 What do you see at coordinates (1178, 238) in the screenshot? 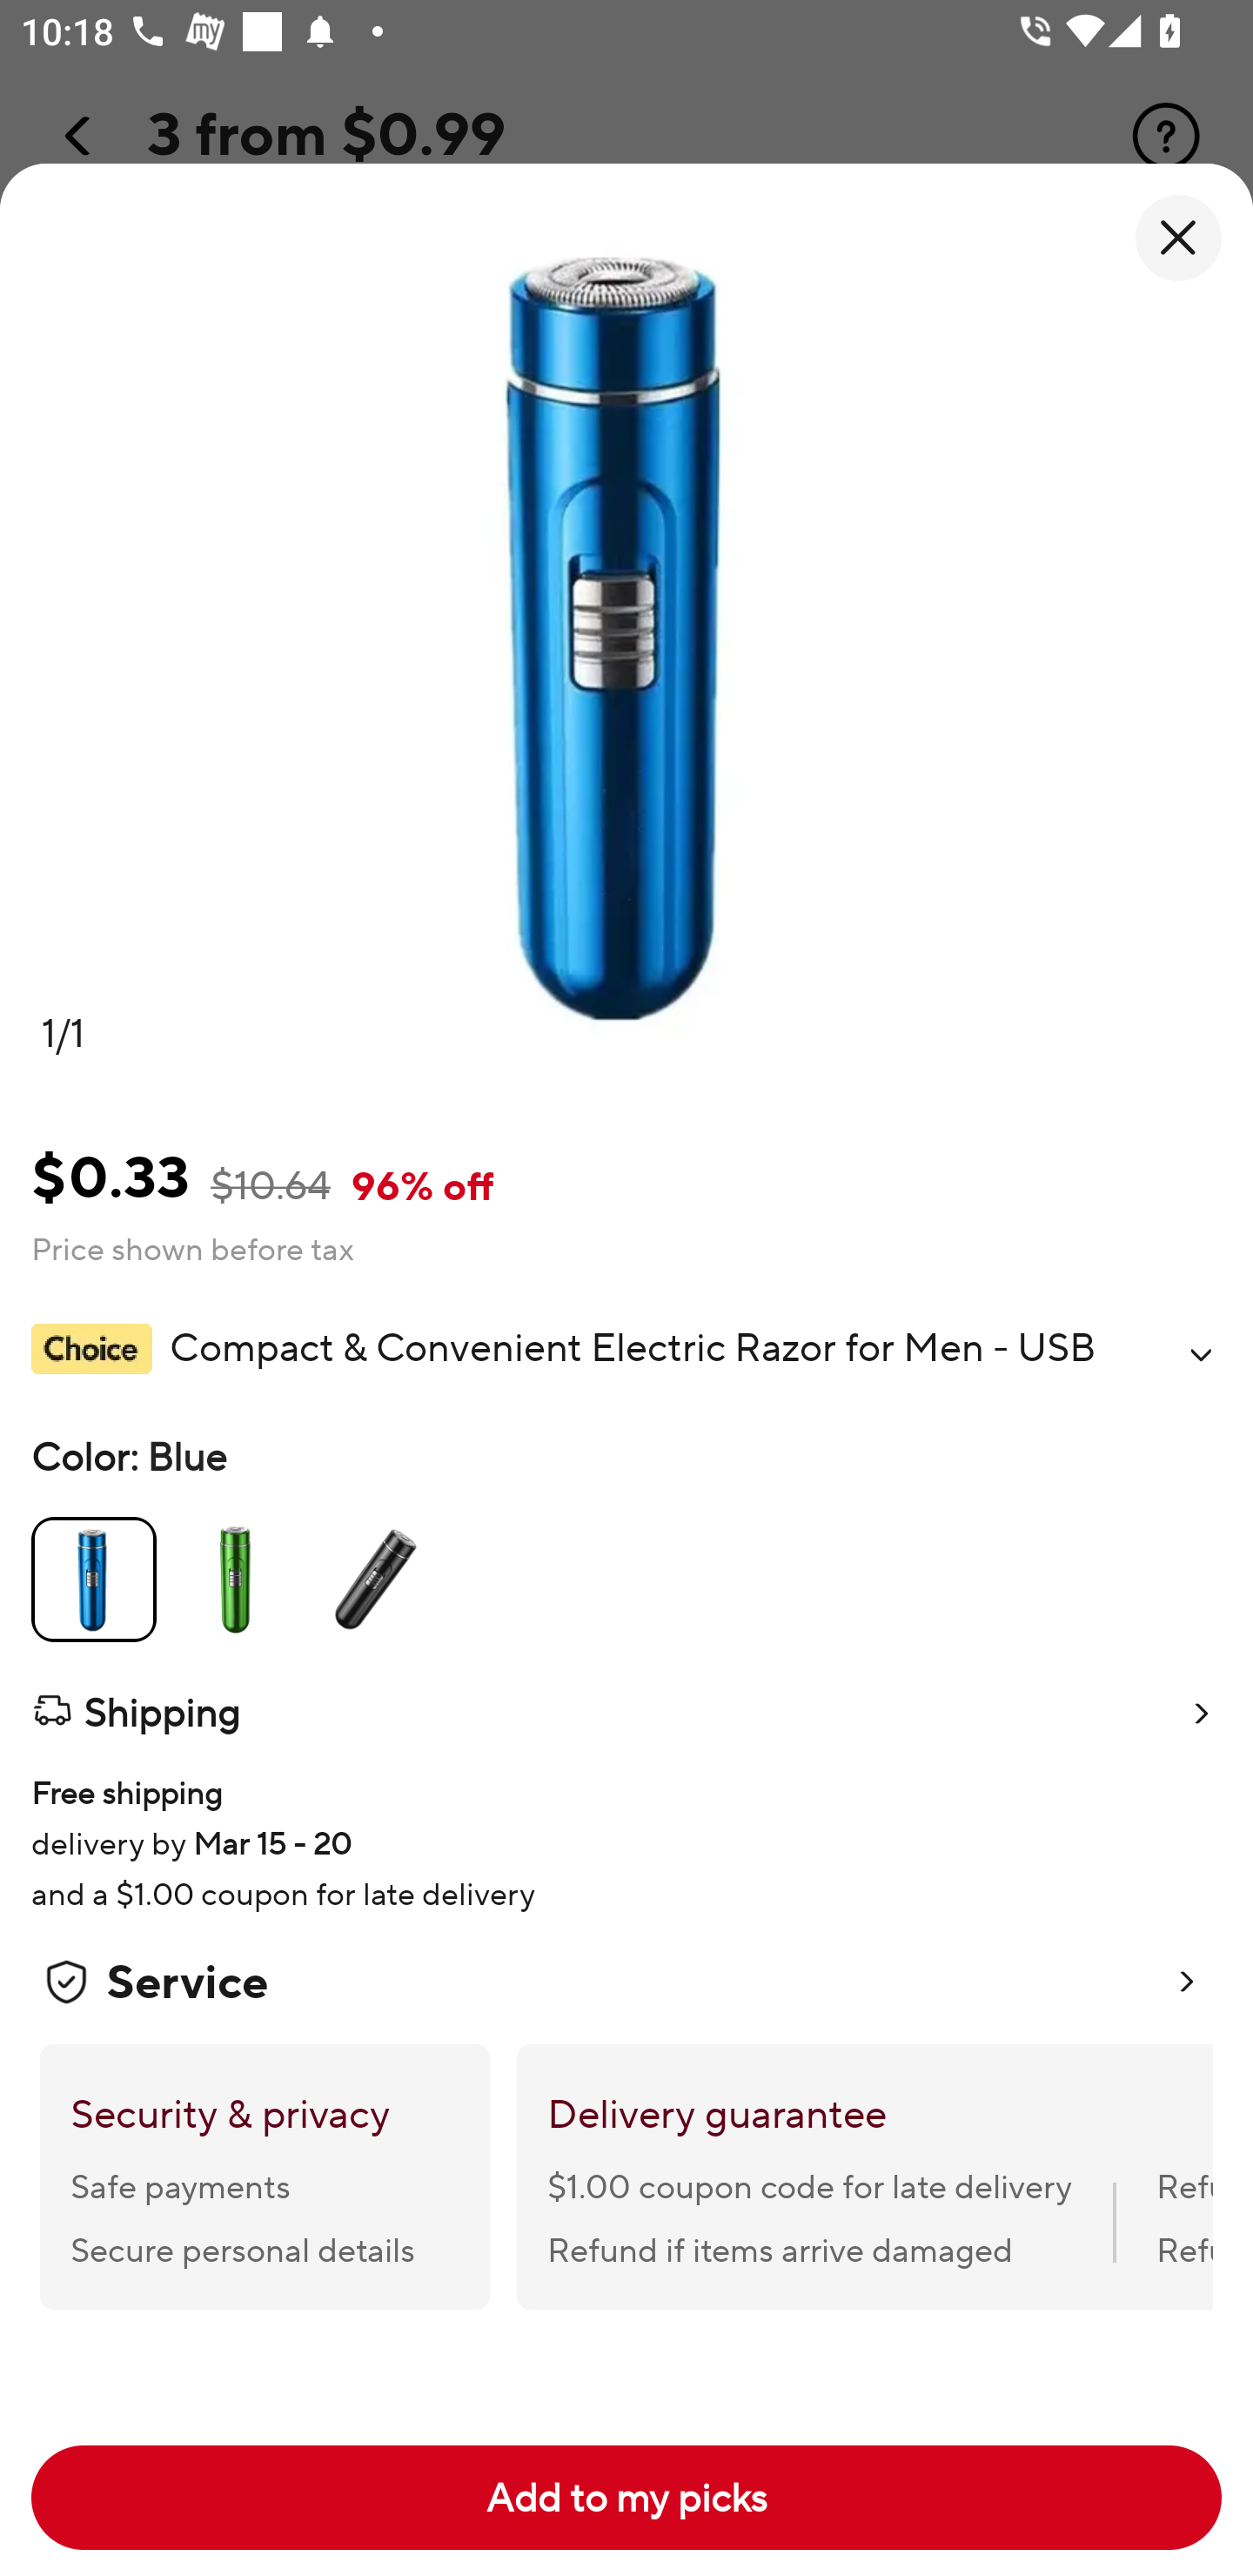
I see `close ` at bounding box center [1178, 238].